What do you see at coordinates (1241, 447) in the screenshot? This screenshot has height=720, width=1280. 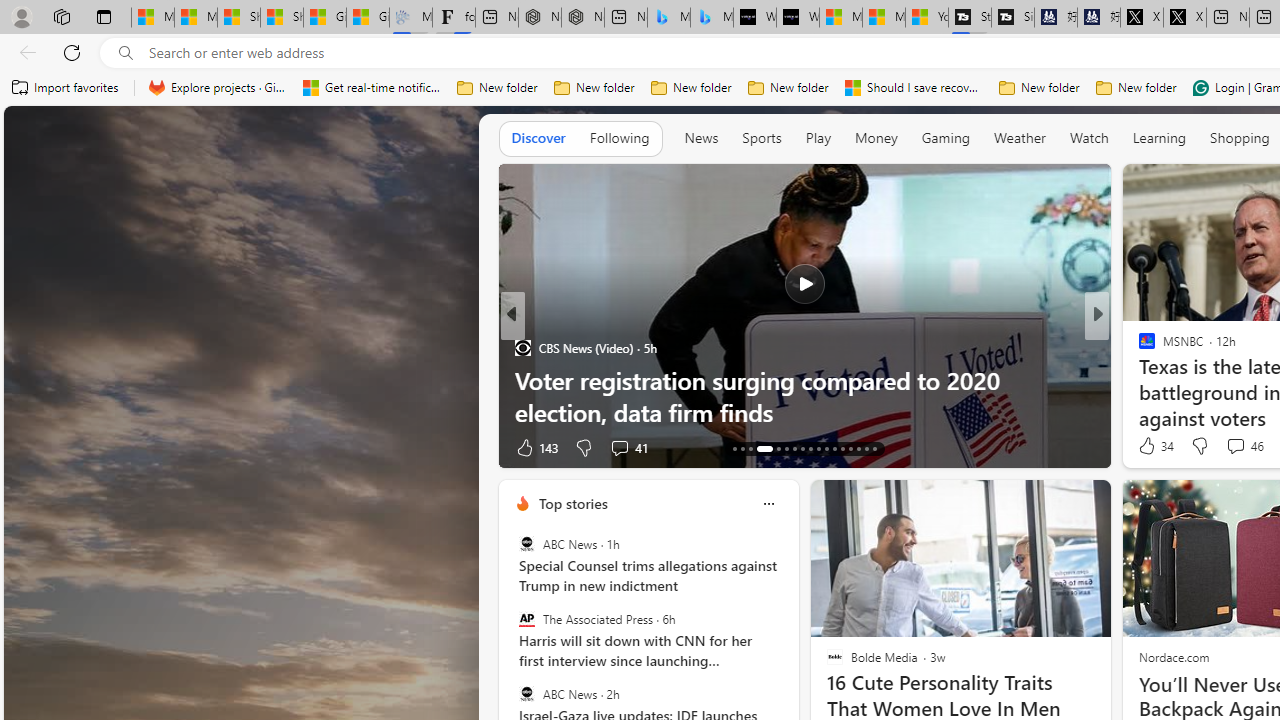 I see `View comments 6 Comment` at bounding box center [1241, 447].